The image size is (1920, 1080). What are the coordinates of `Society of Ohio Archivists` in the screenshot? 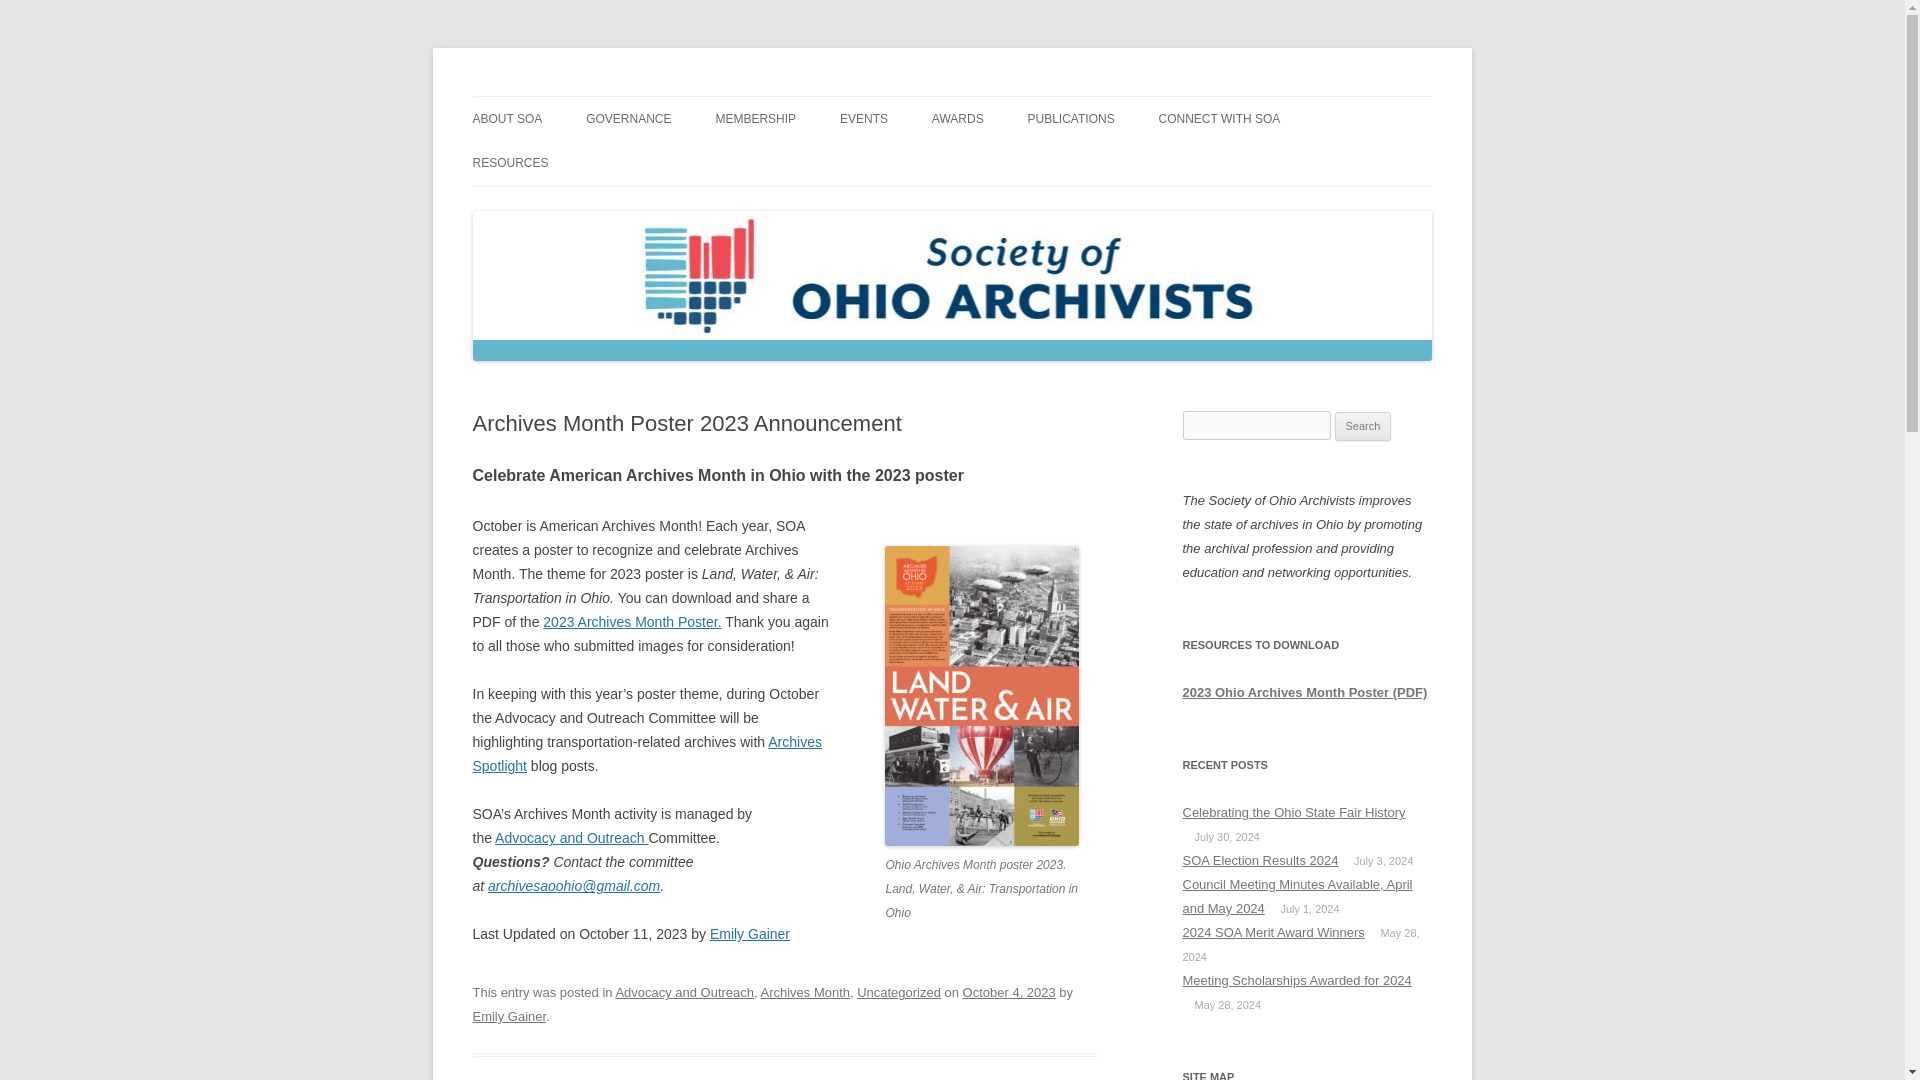 It's located at (633, 96).